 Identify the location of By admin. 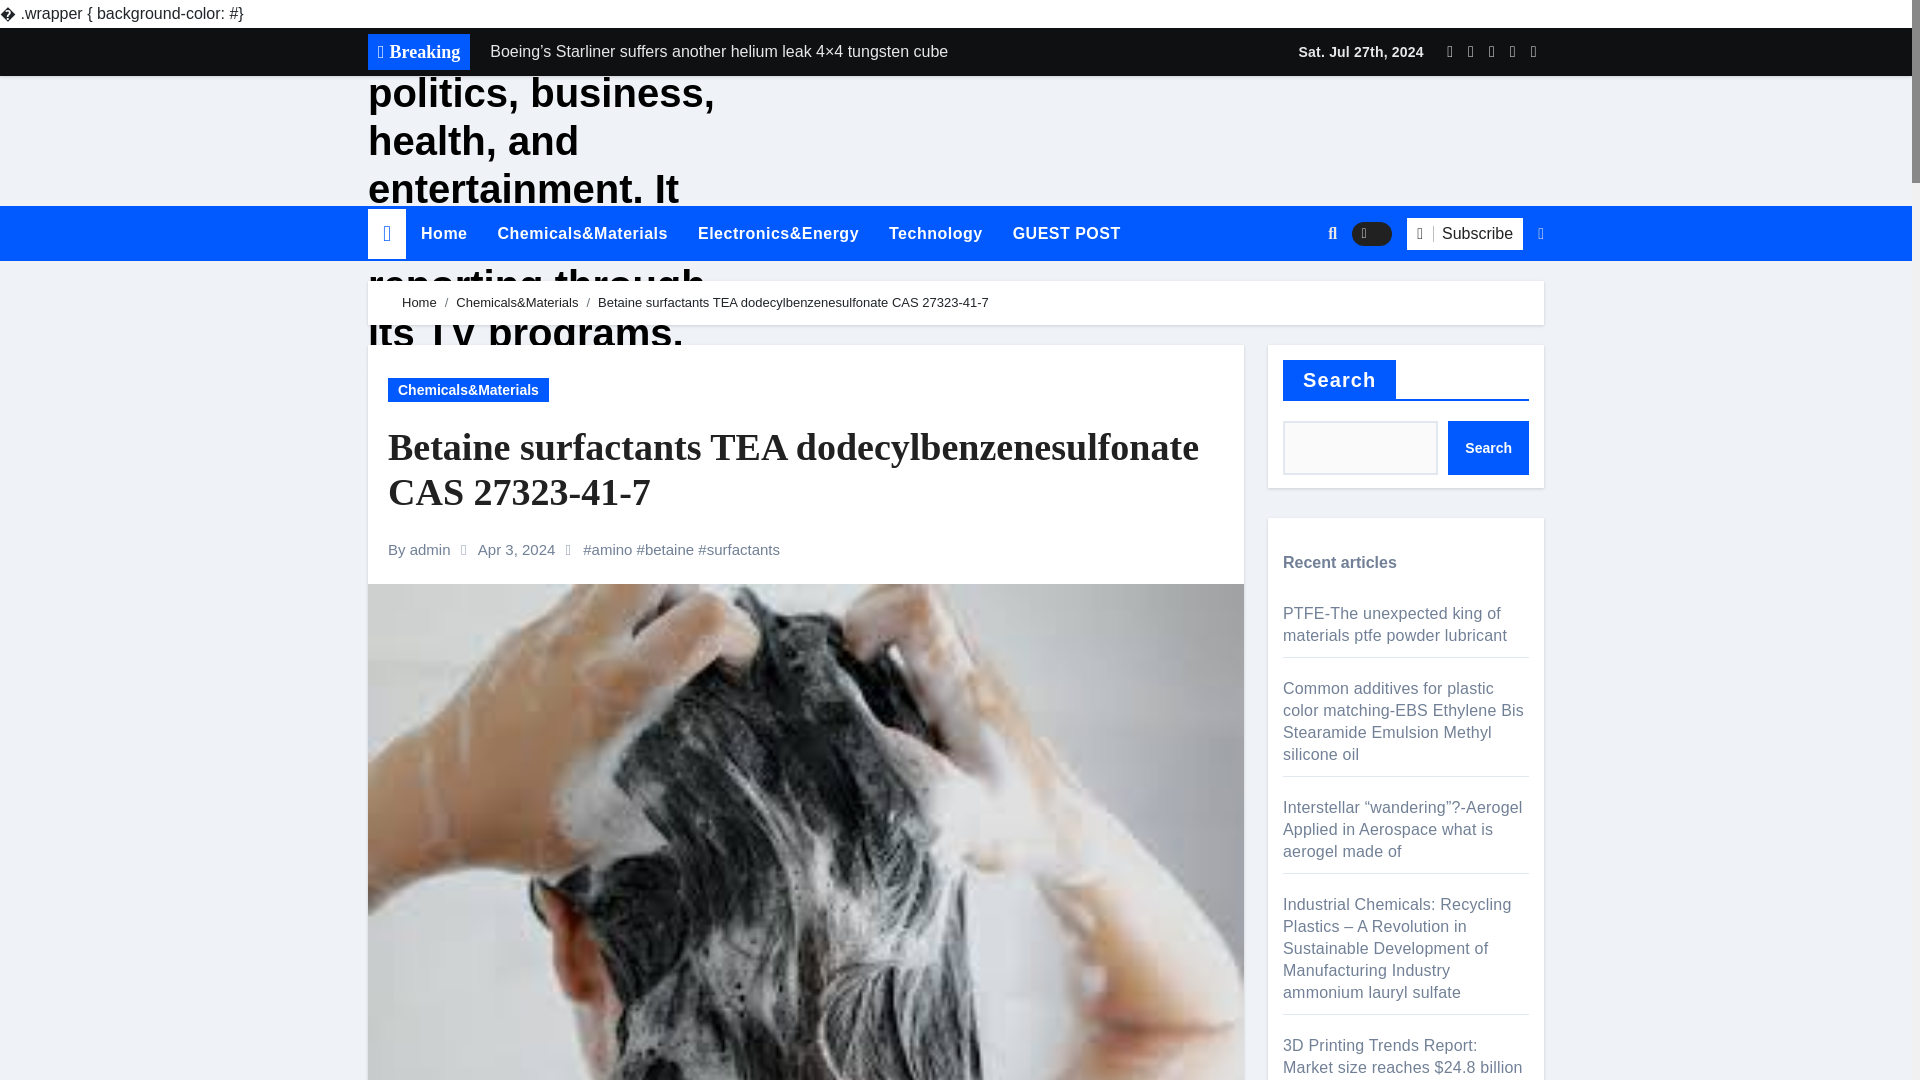
(419, 550).